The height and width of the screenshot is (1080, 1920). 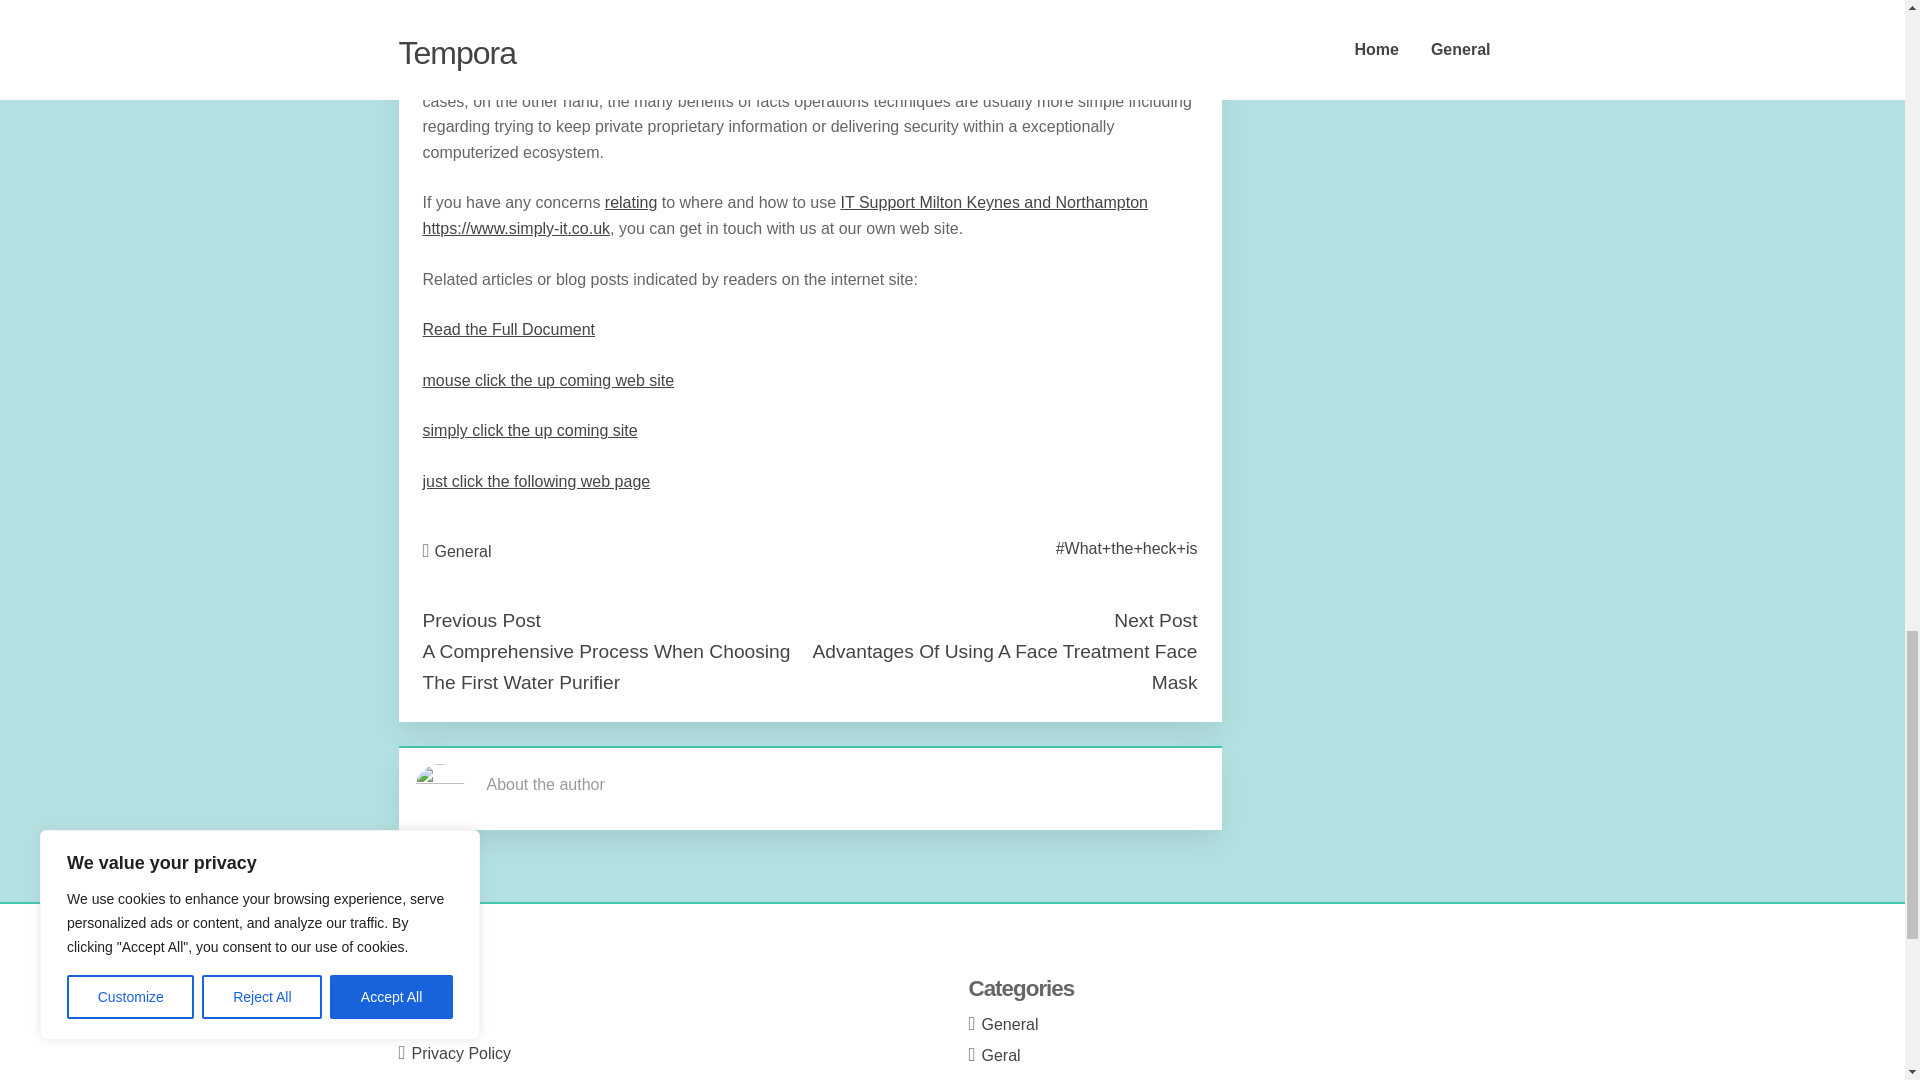 I want to click on mouse click the up coming web site, so click(x=548, y=380).